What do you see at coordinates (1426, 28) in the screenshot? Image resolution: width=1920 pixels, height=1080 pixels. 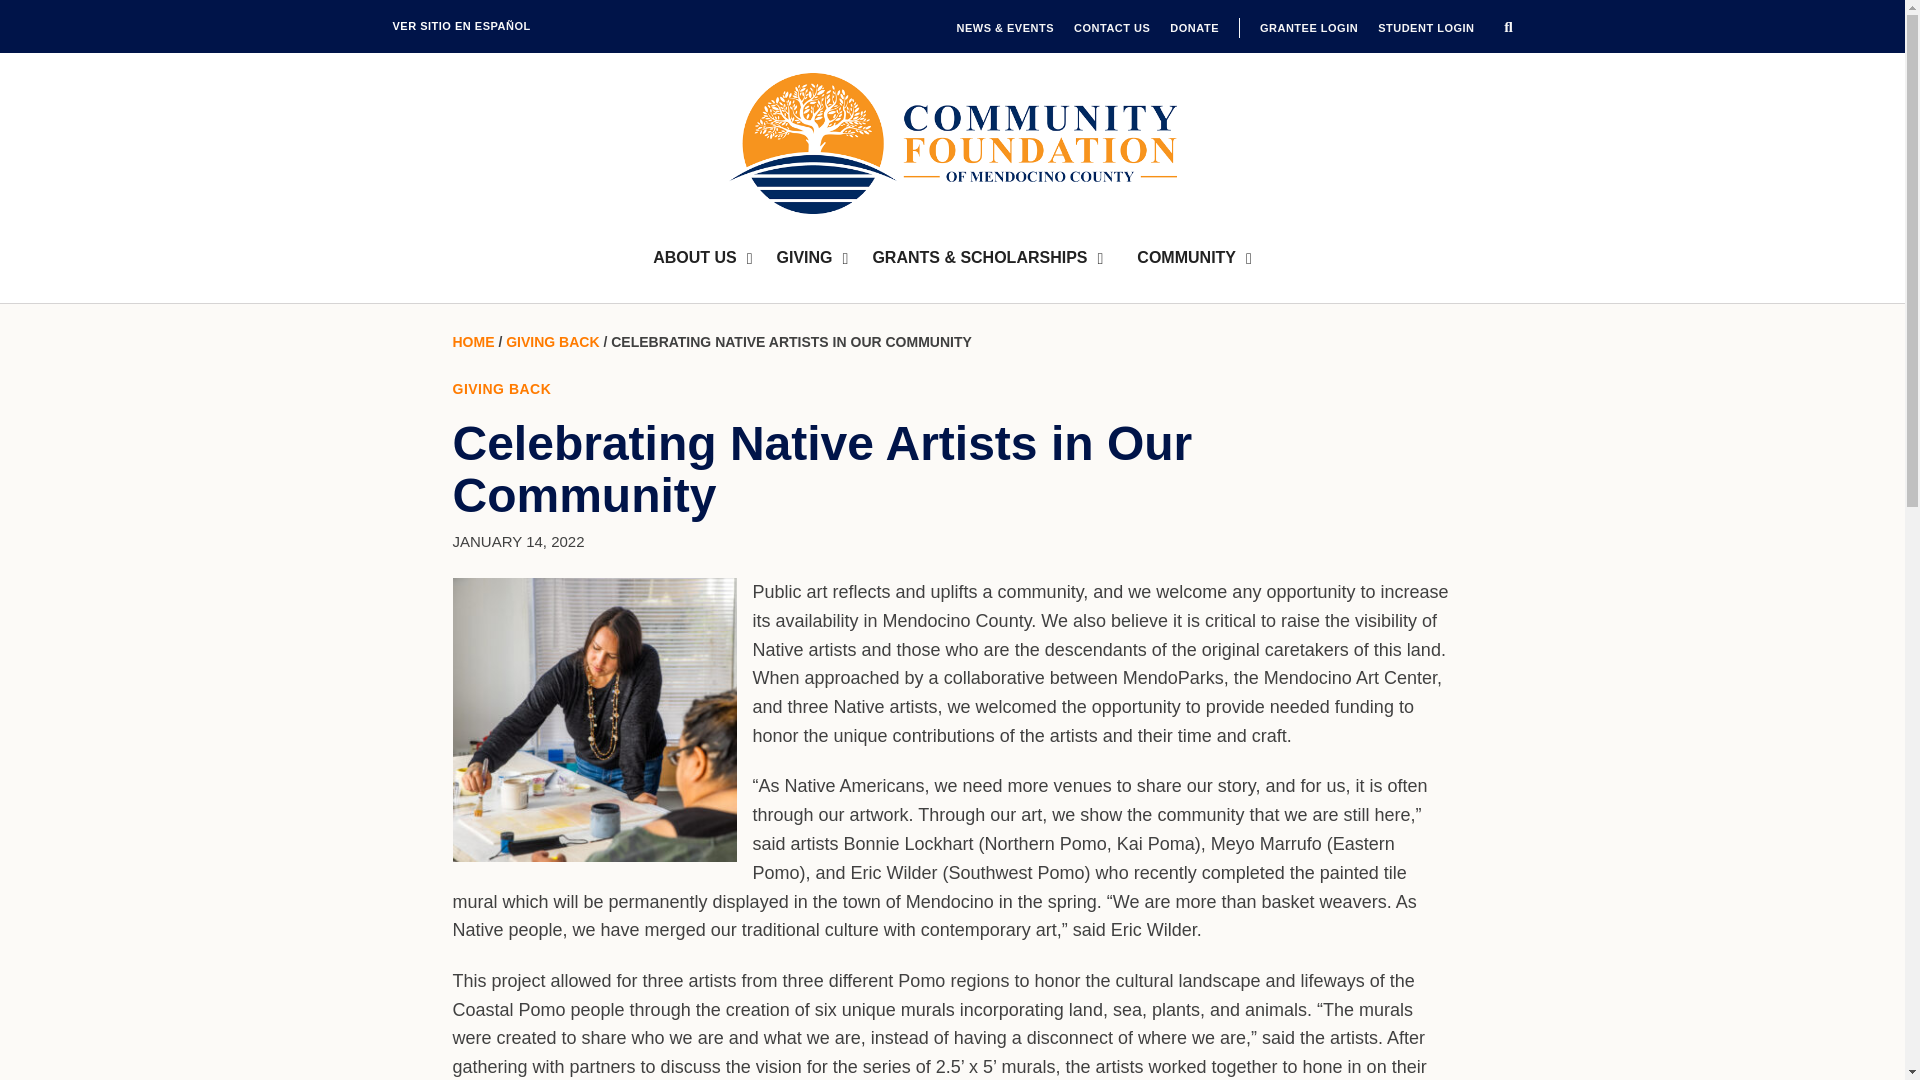 I see `STUDENT LOGIN` at bounding box center [1426, 28].